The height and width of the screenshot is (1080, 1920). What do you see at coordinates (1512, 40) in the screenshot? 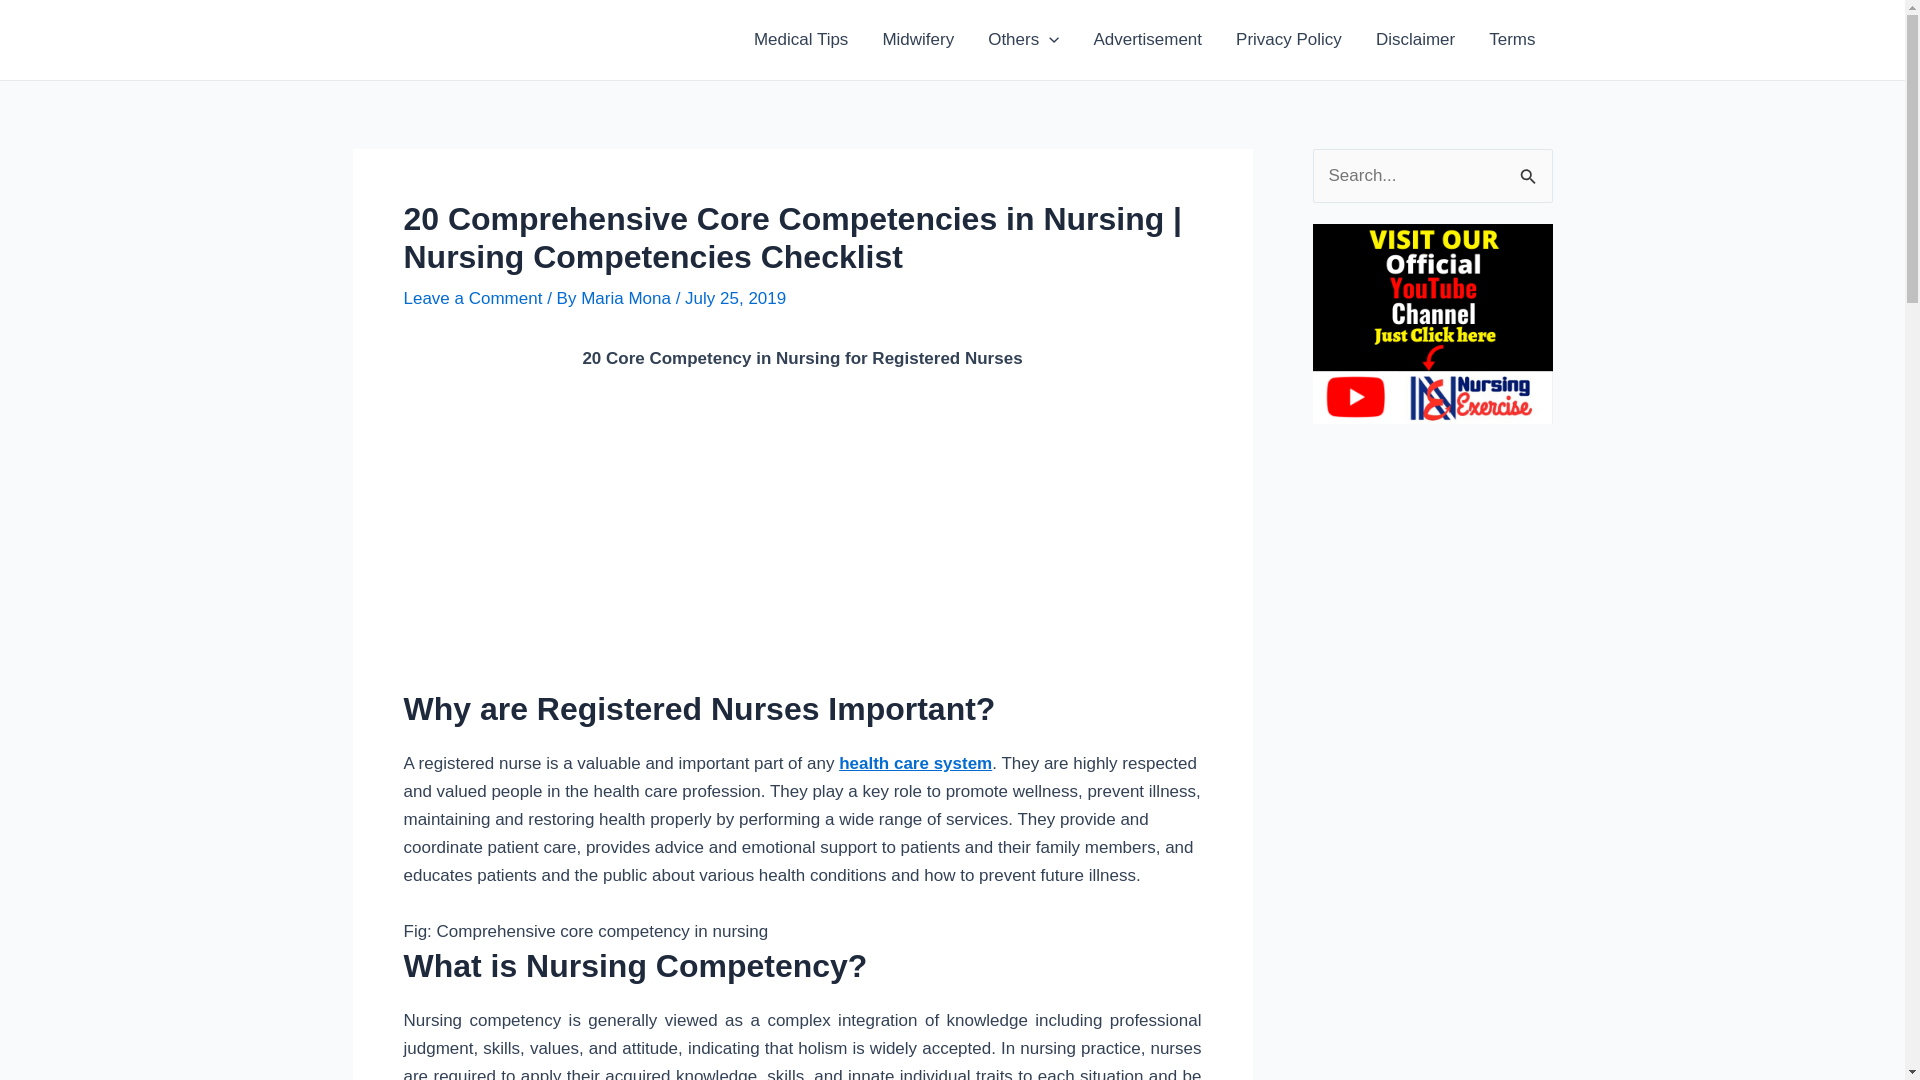
I see `Terms` at bounding box center [1512, 40].